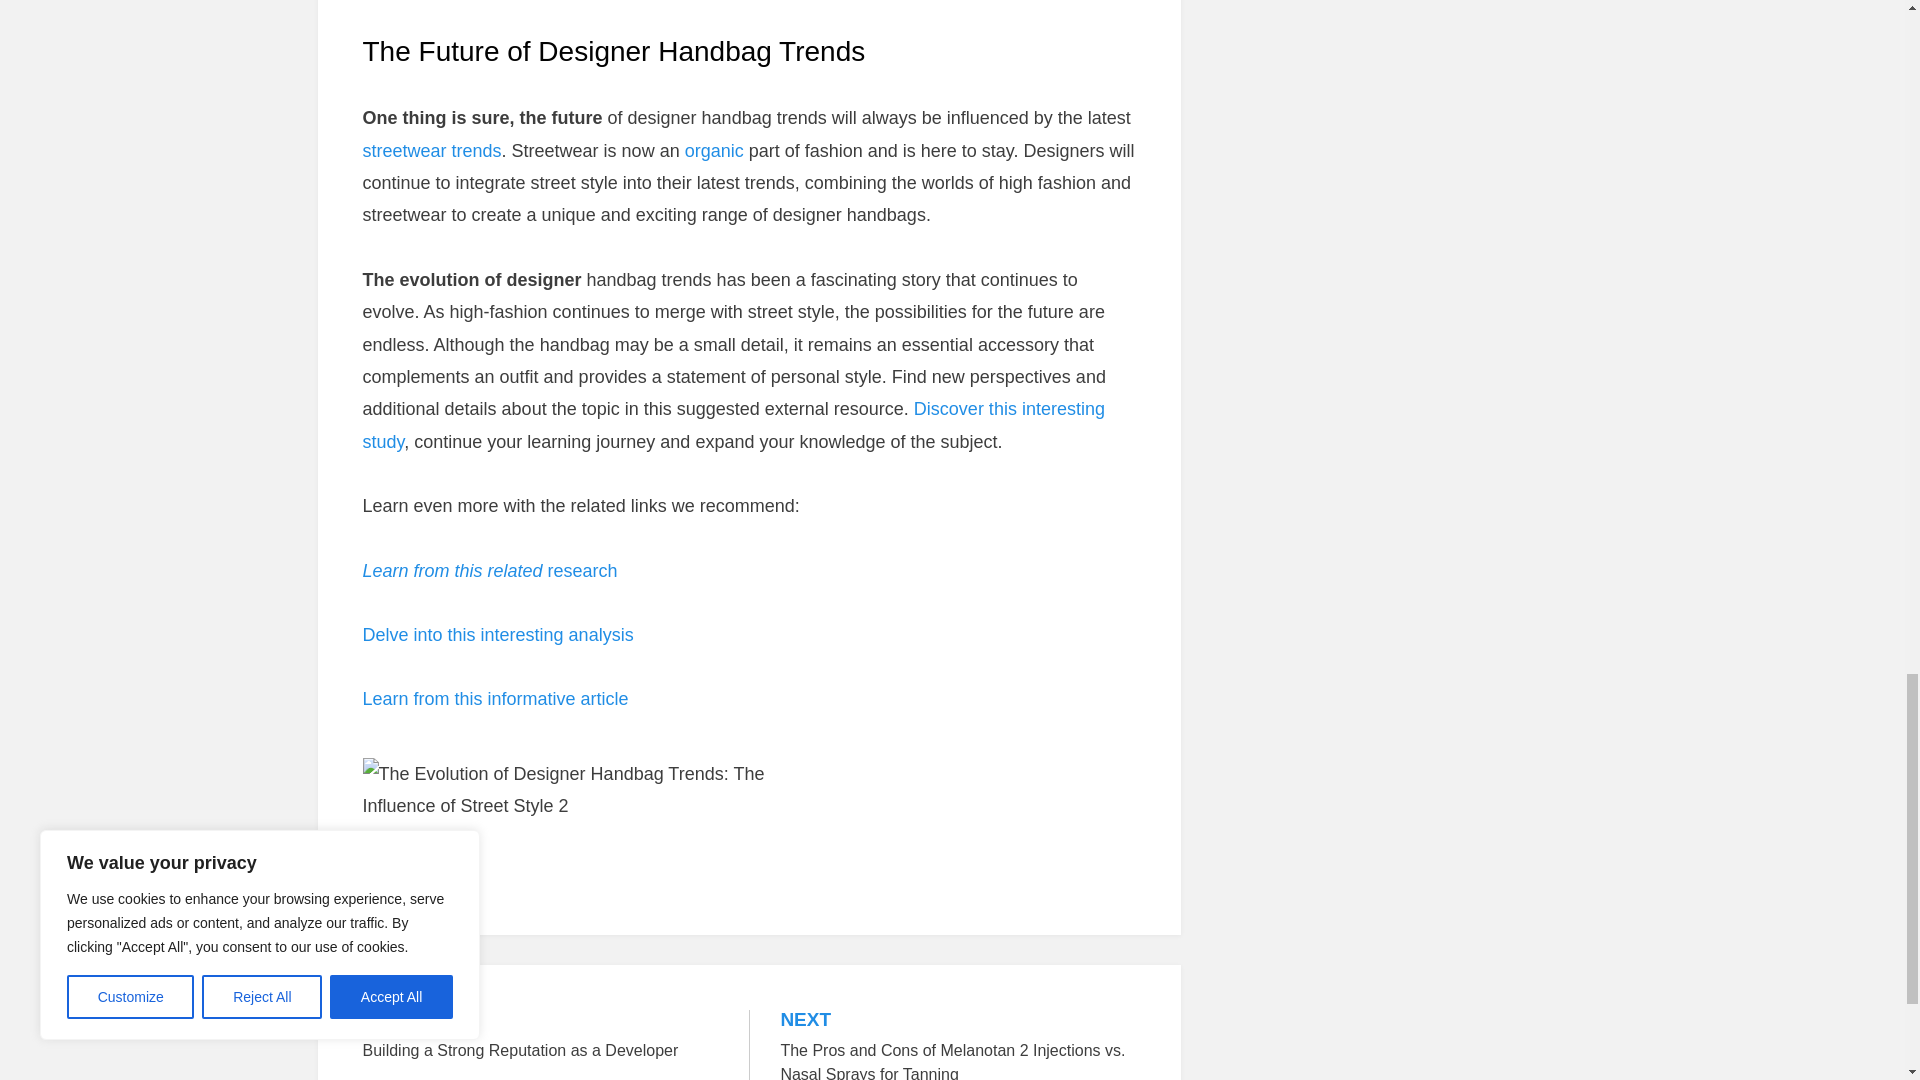 The width and height of the screenshot is (1920, 1080). Describe the element at coordinates (489, 570) in the screenshot. I see `streetwear trends` at that location.